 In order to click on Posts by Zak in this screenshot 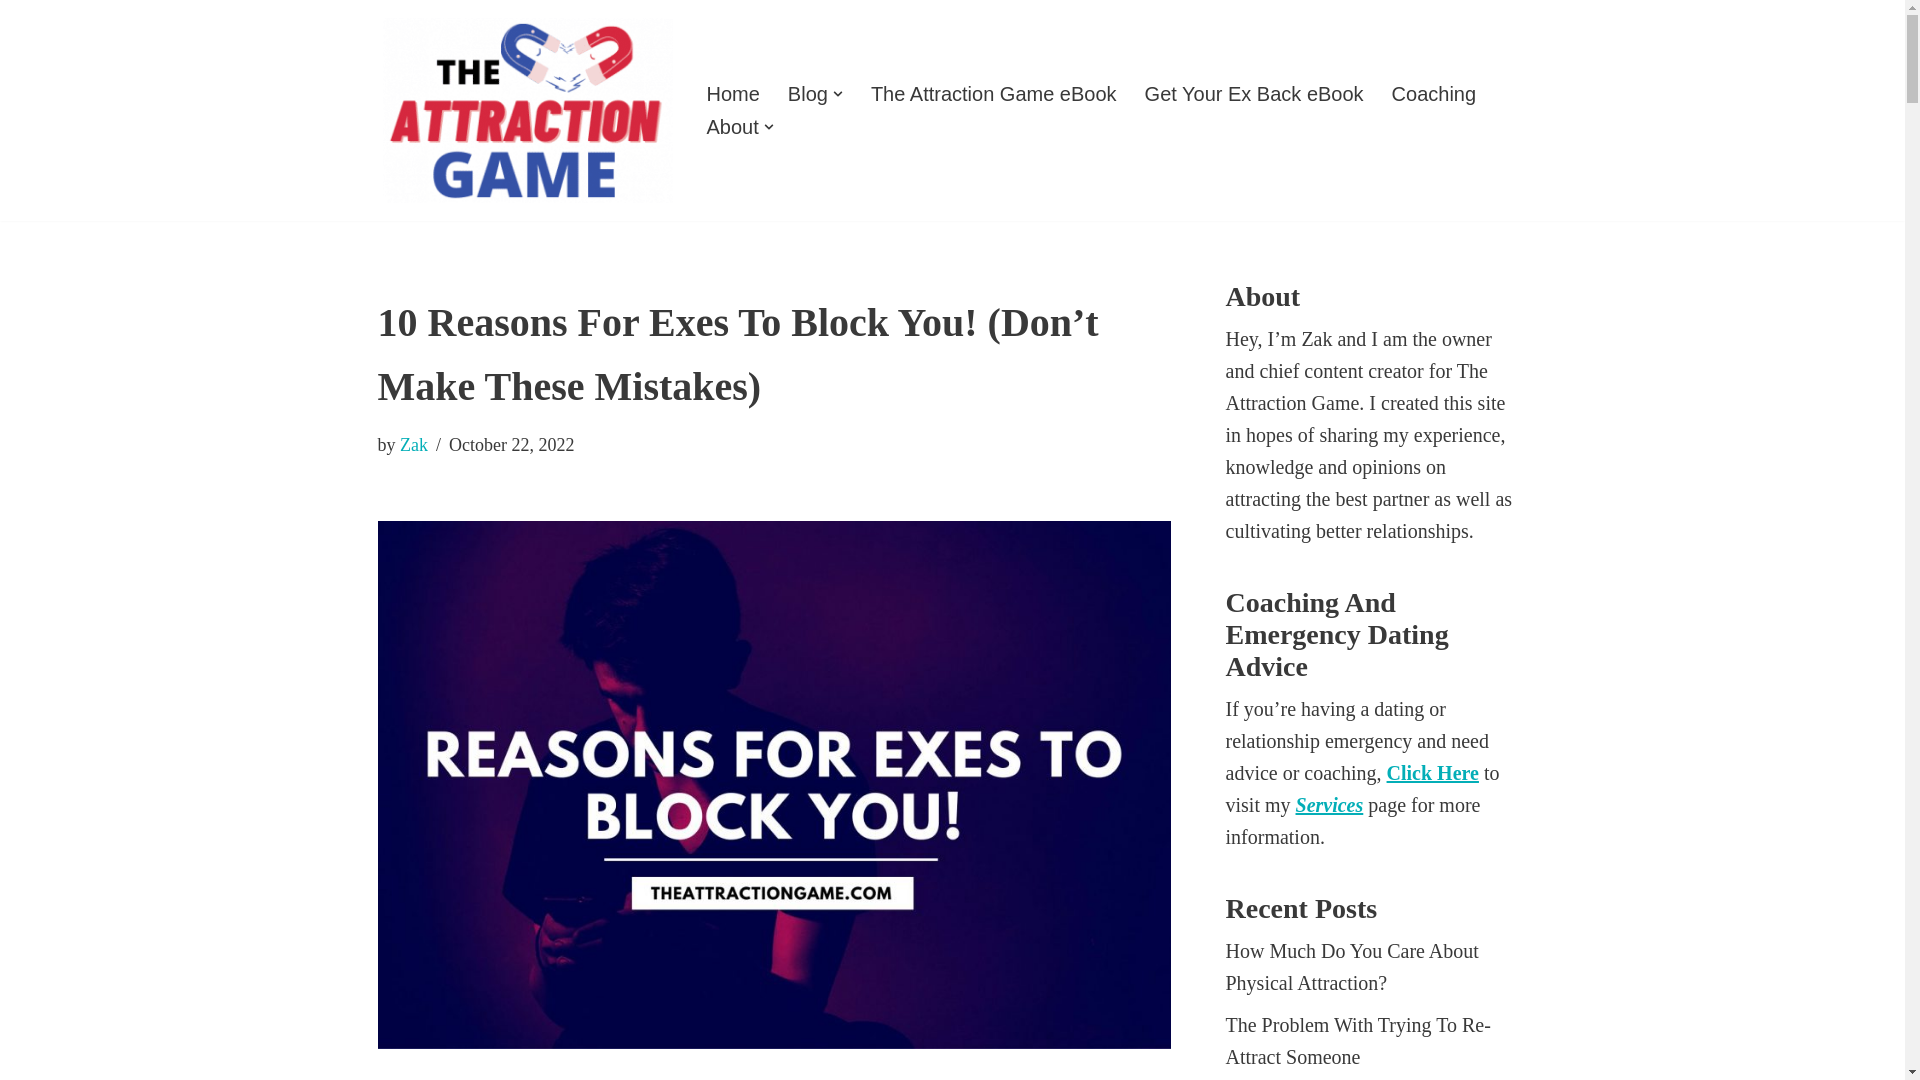, I will do `click(414, 444)`.